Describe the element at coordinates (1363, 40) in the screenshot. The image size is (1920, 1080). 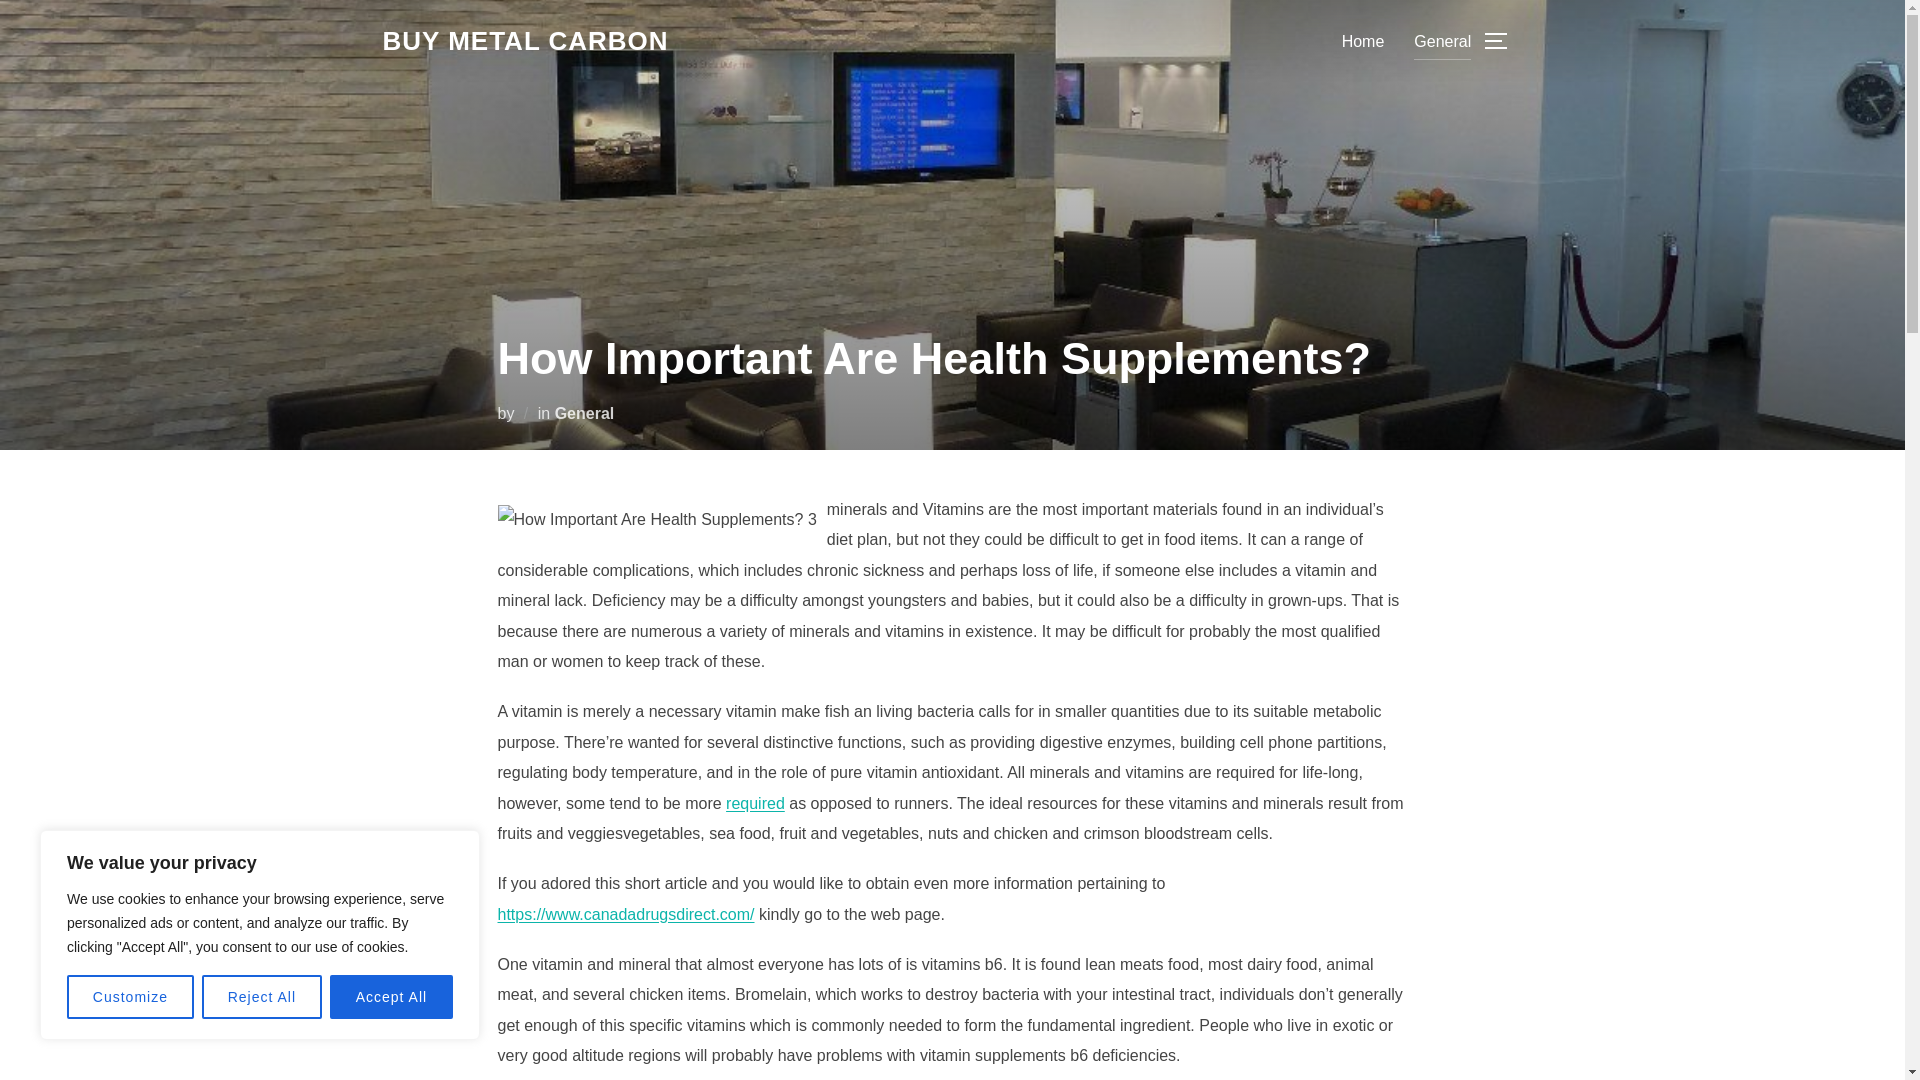
I see `Home` at that location.